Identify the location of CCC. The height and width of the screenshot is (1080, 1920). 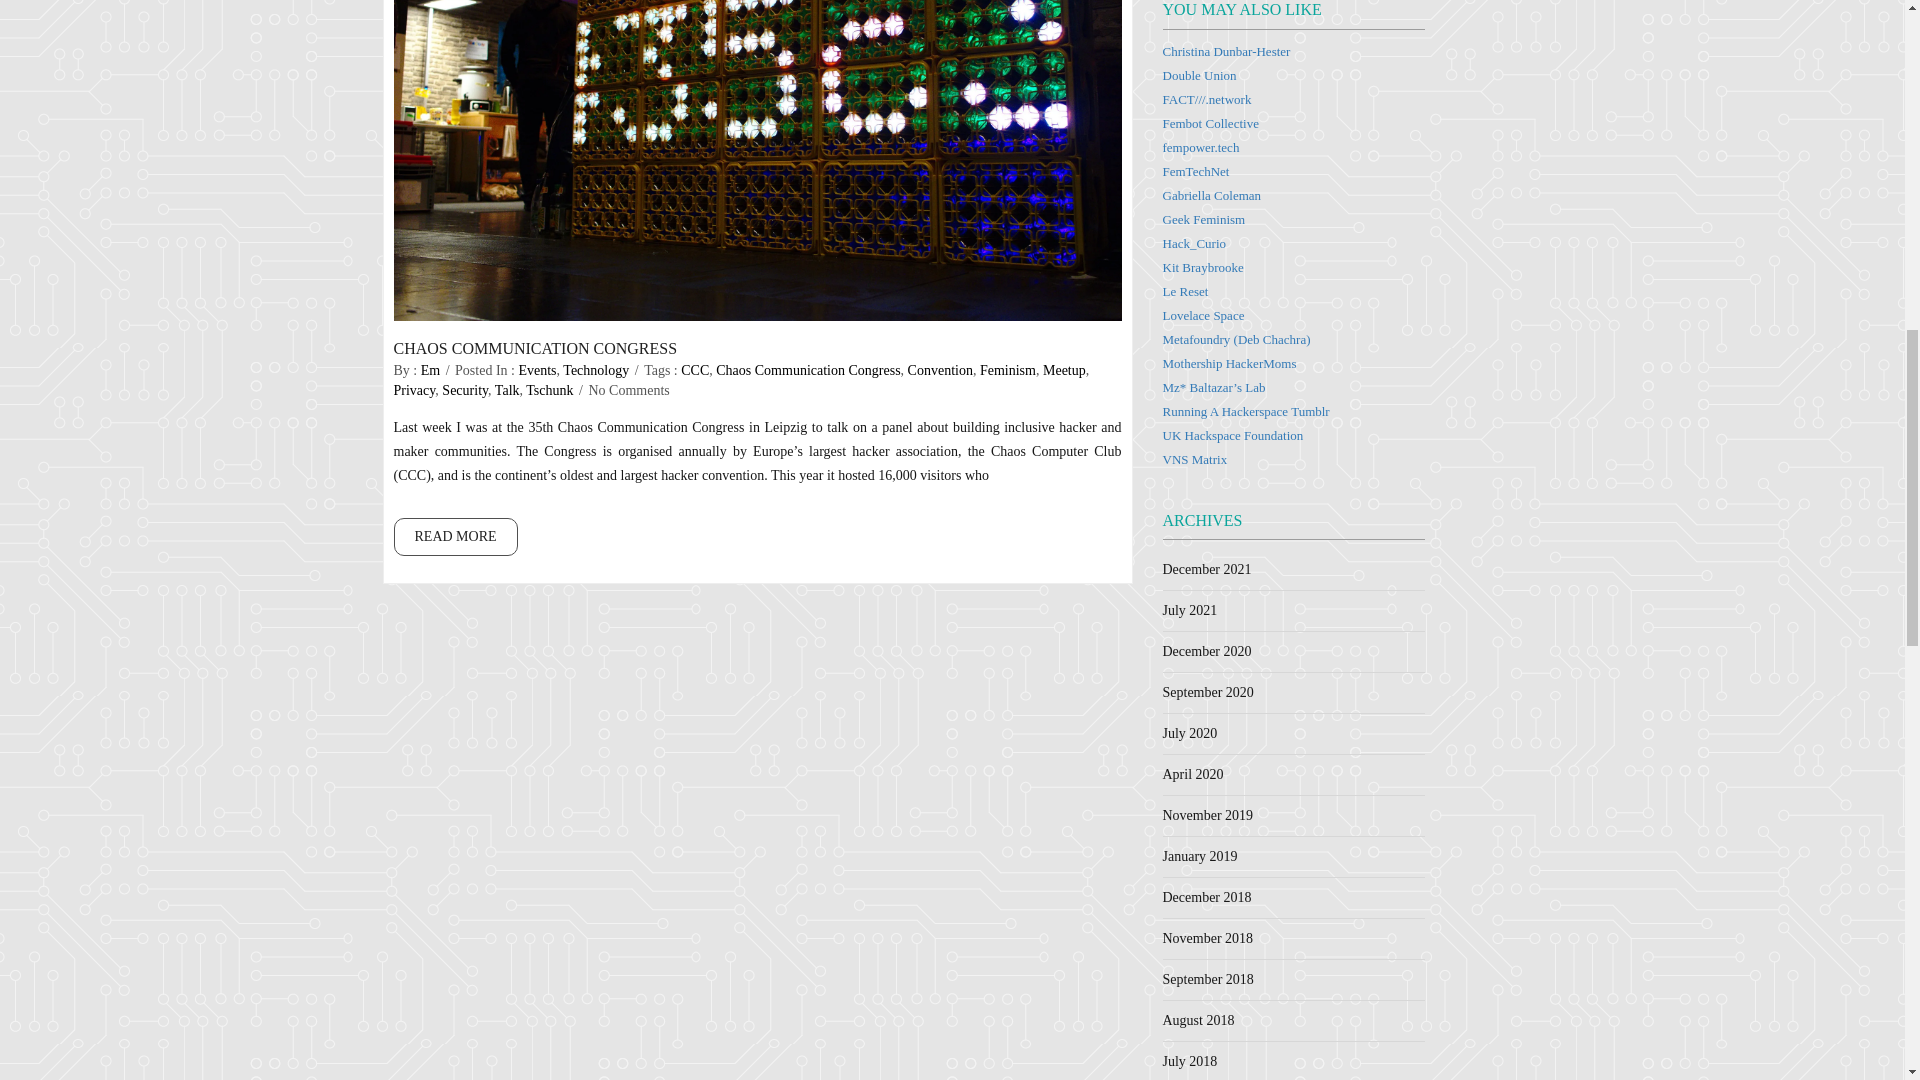
(694, 370).